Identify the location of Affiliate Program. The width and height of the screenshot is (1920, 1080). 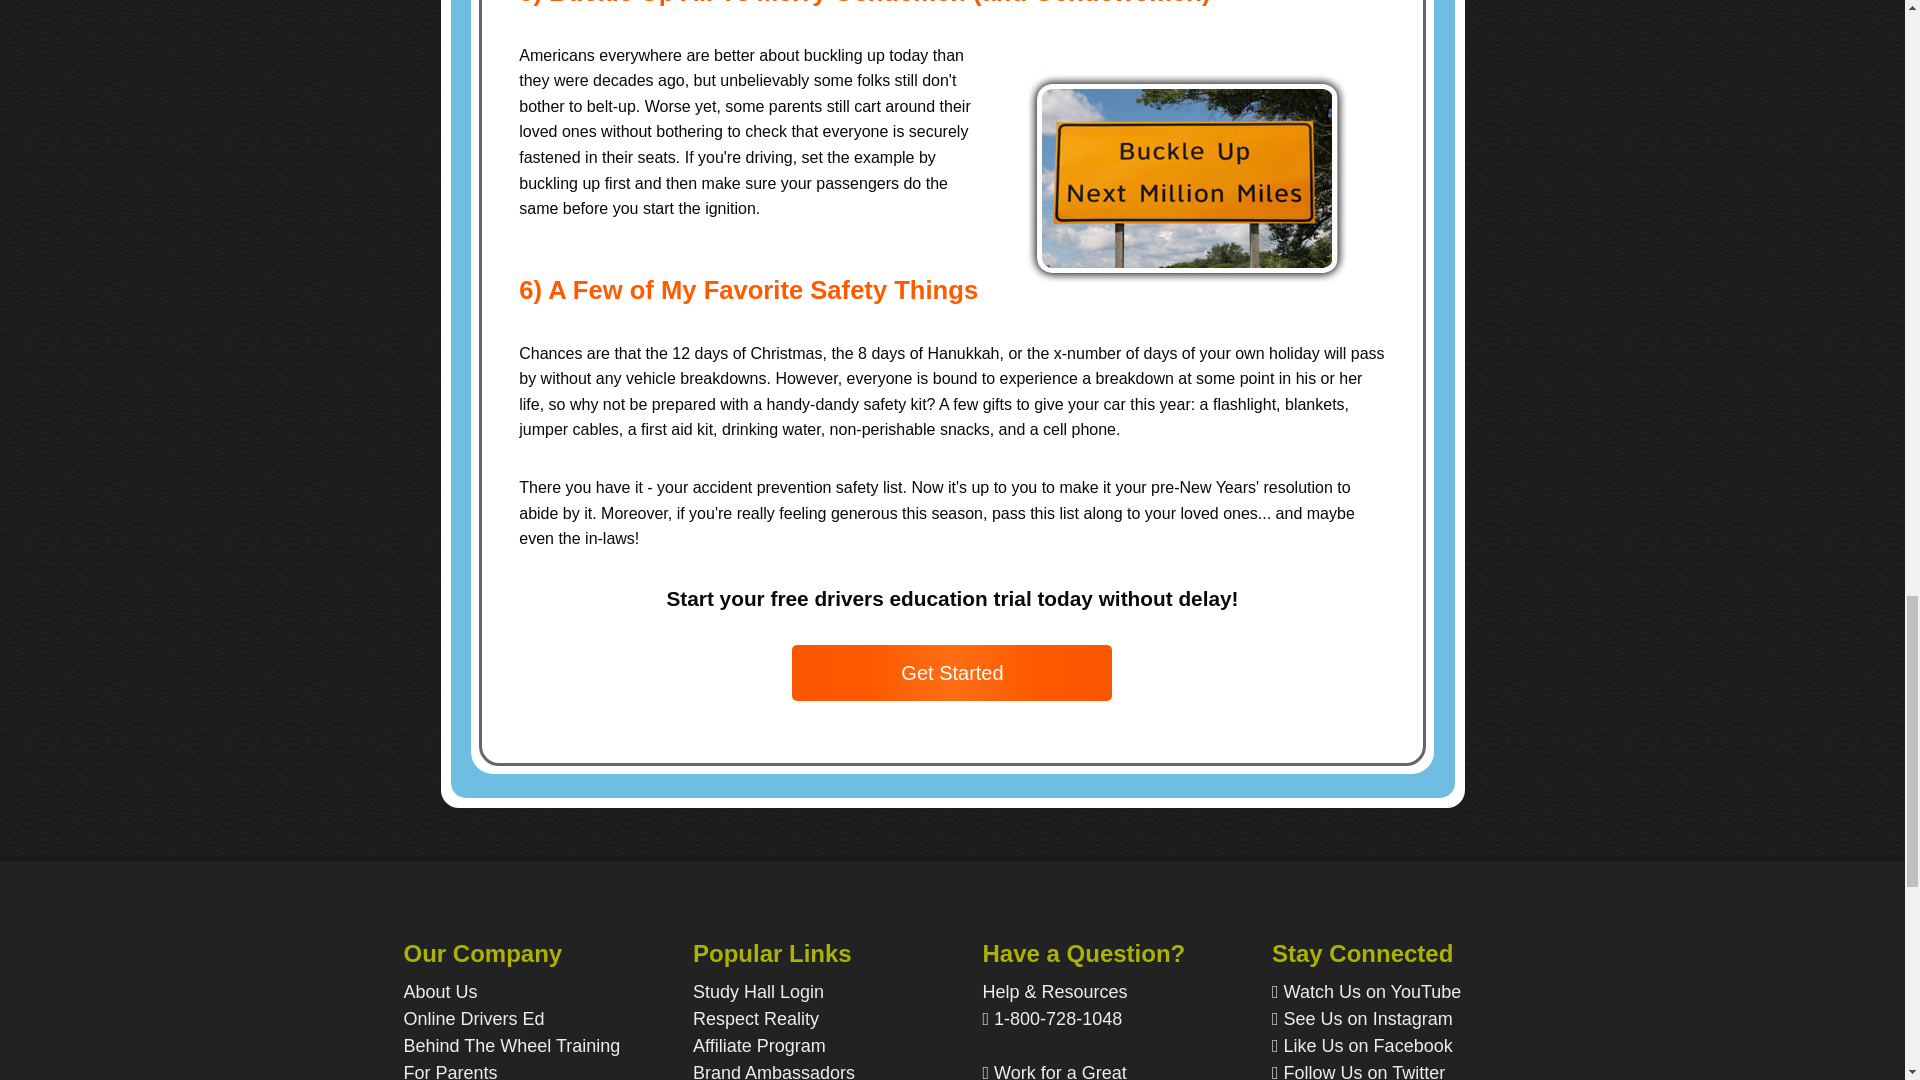
(759, 1046).